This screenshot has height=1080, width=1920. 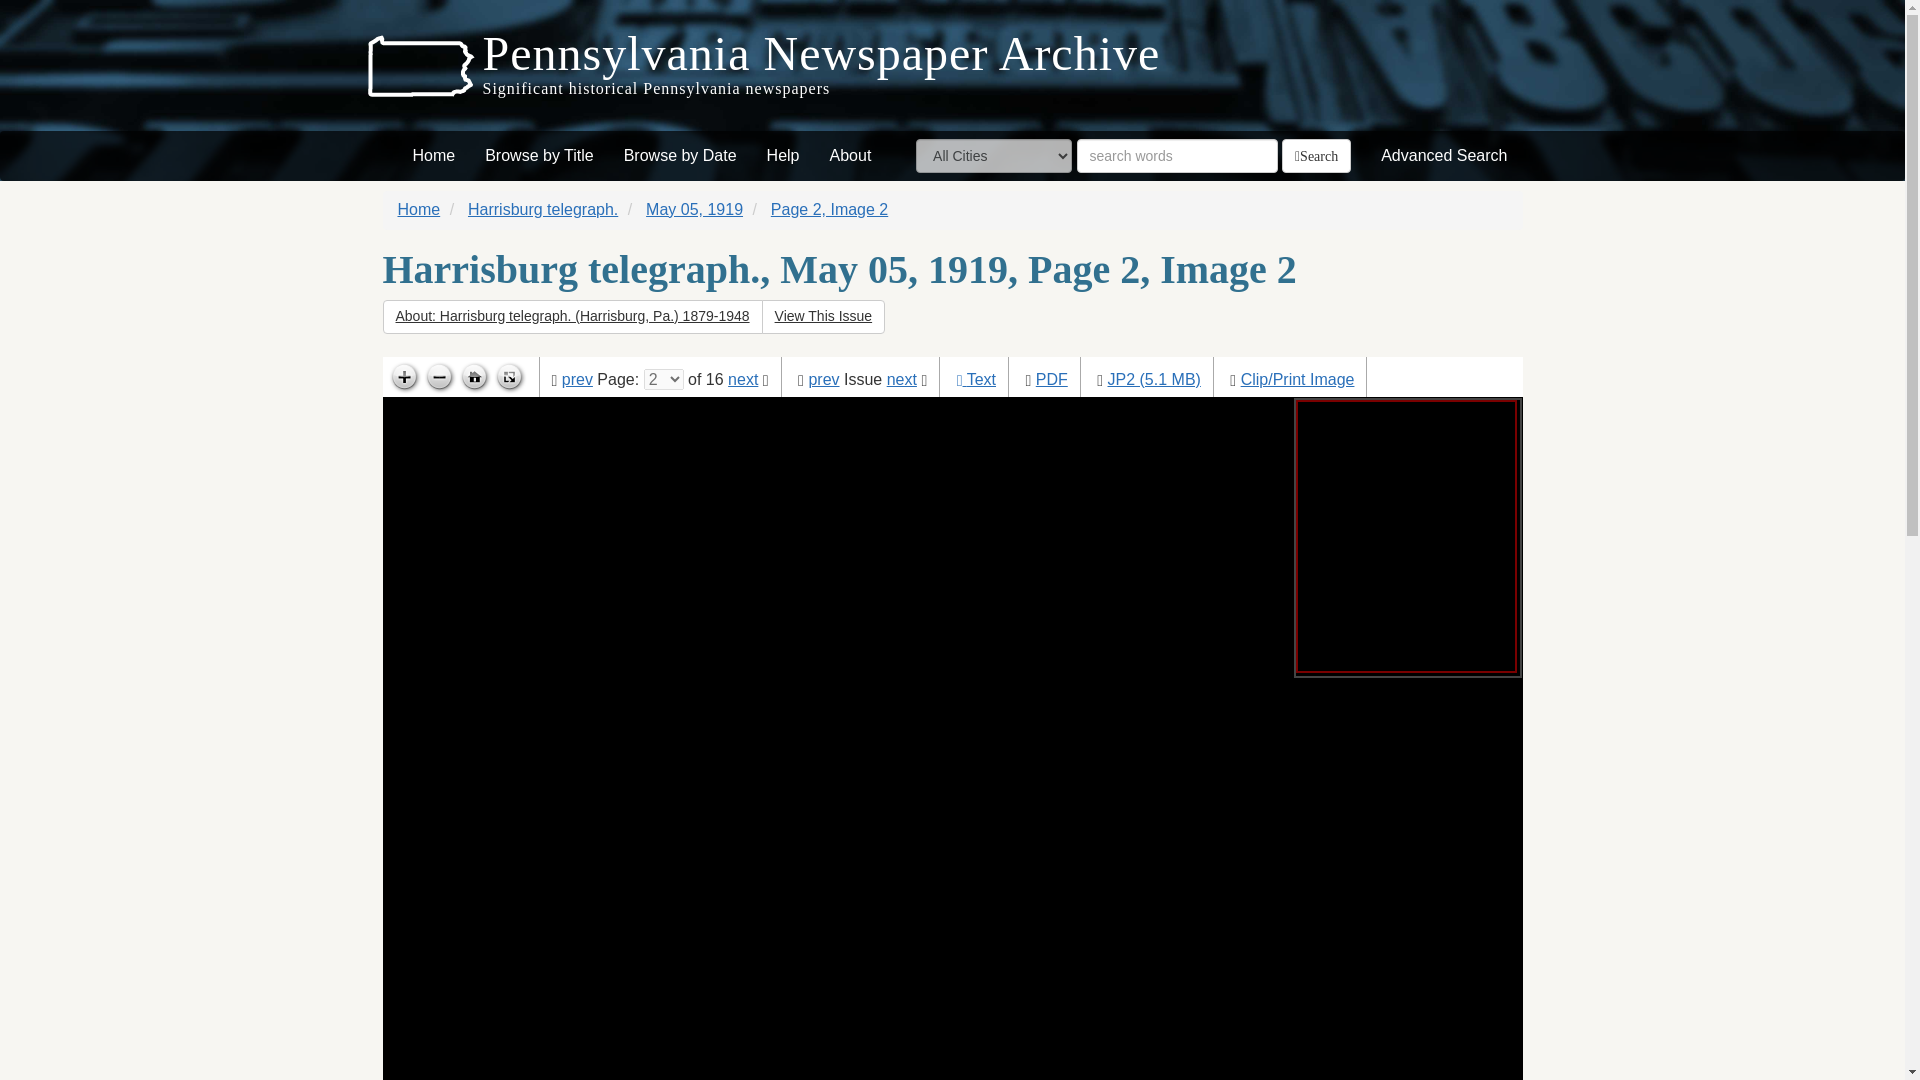 What do you see at coordinates (1316, 156) in the screenshot?
I see `Search` at bounding box center [1316, 156].